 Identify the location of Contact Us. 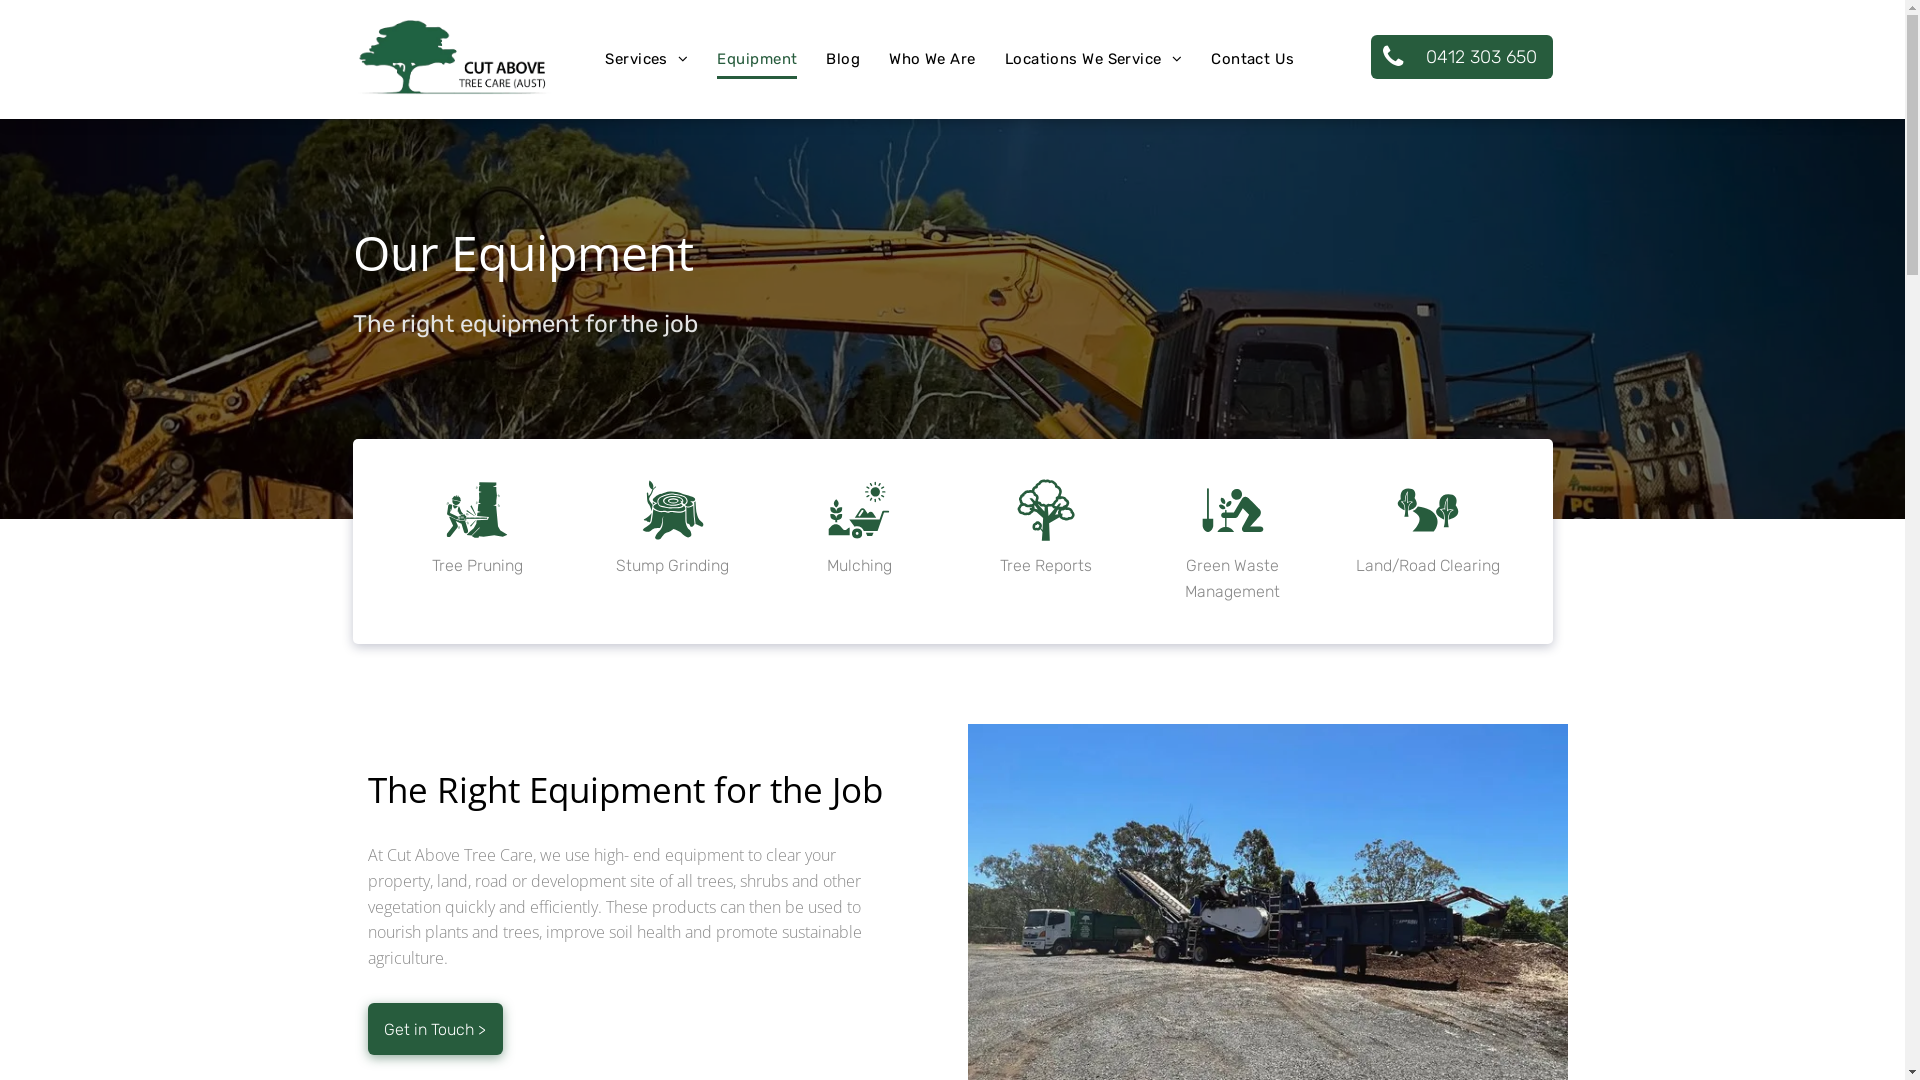
(1253, 60).